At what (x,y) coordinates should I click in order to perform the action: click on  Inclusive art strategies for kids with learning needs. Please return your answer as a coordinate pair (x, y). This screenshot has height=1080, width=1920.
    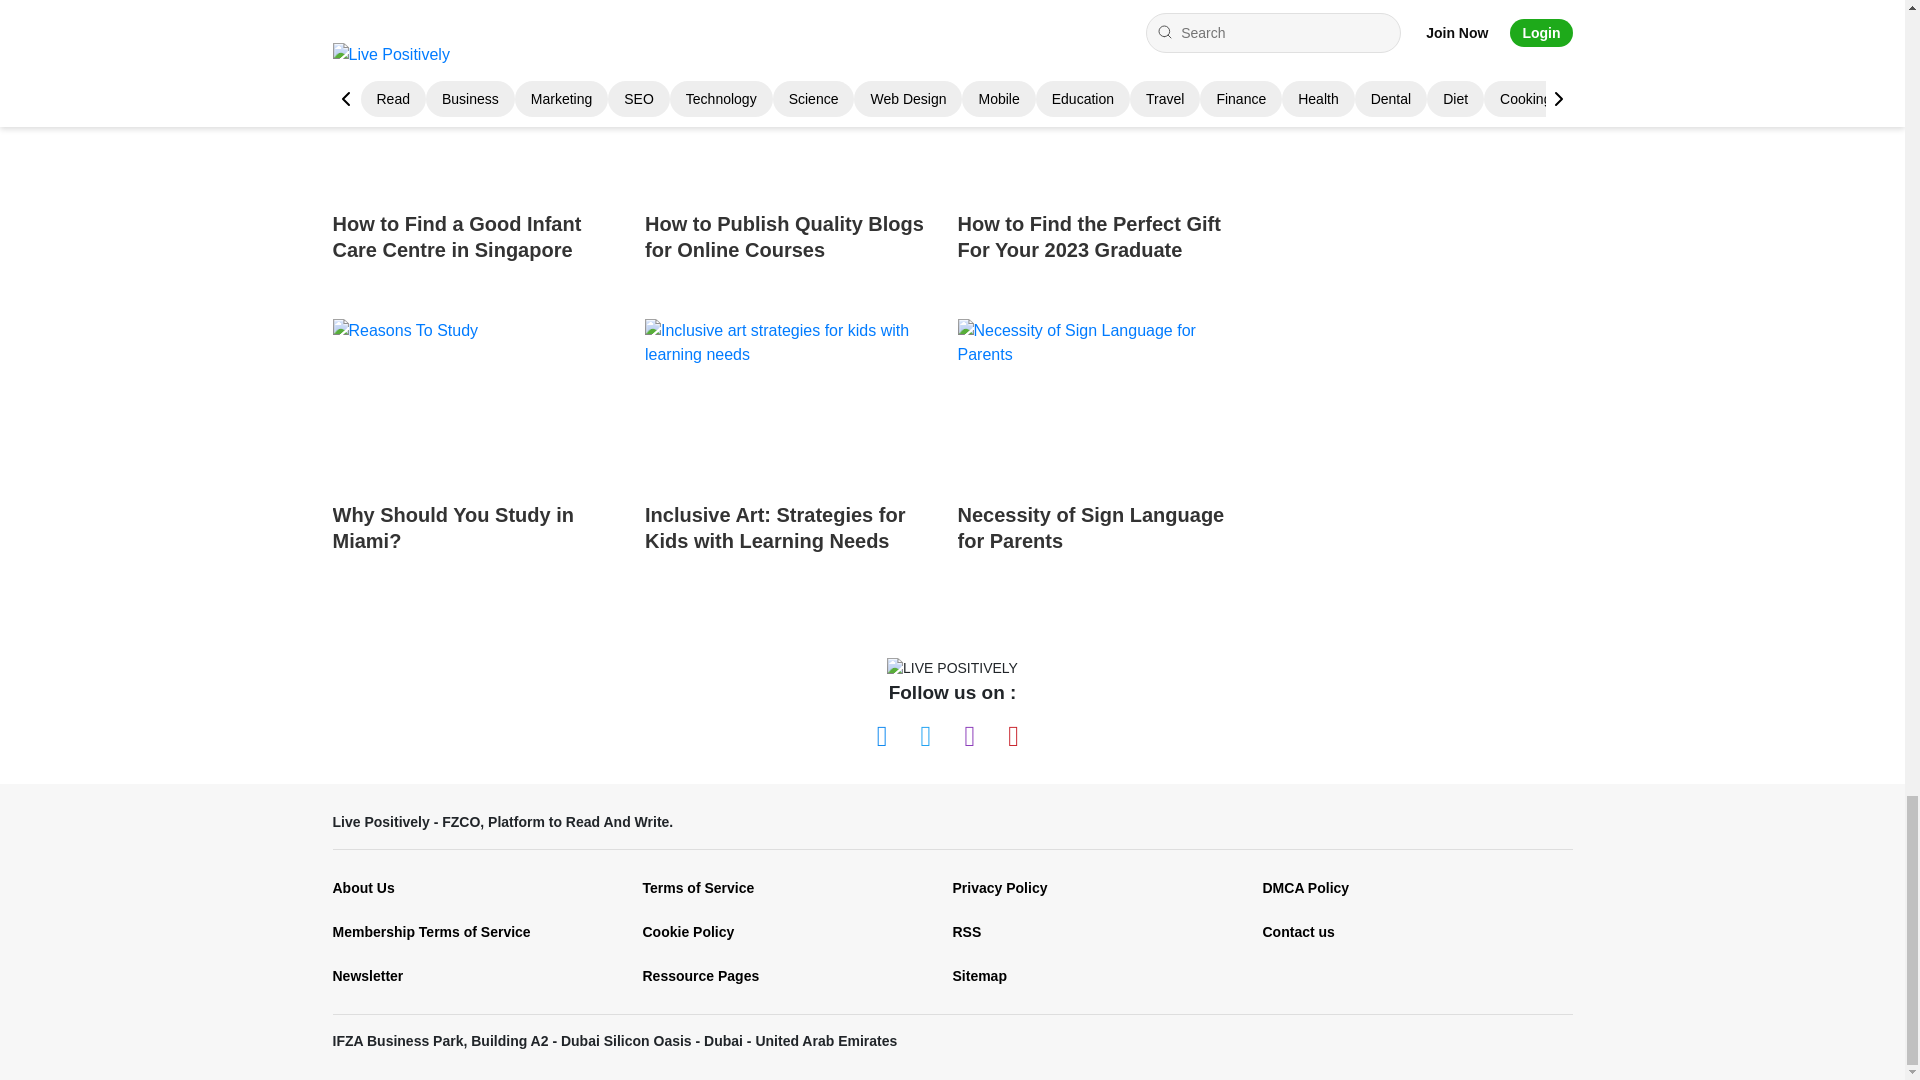
    Looking at the image, I should click on (794, 402).